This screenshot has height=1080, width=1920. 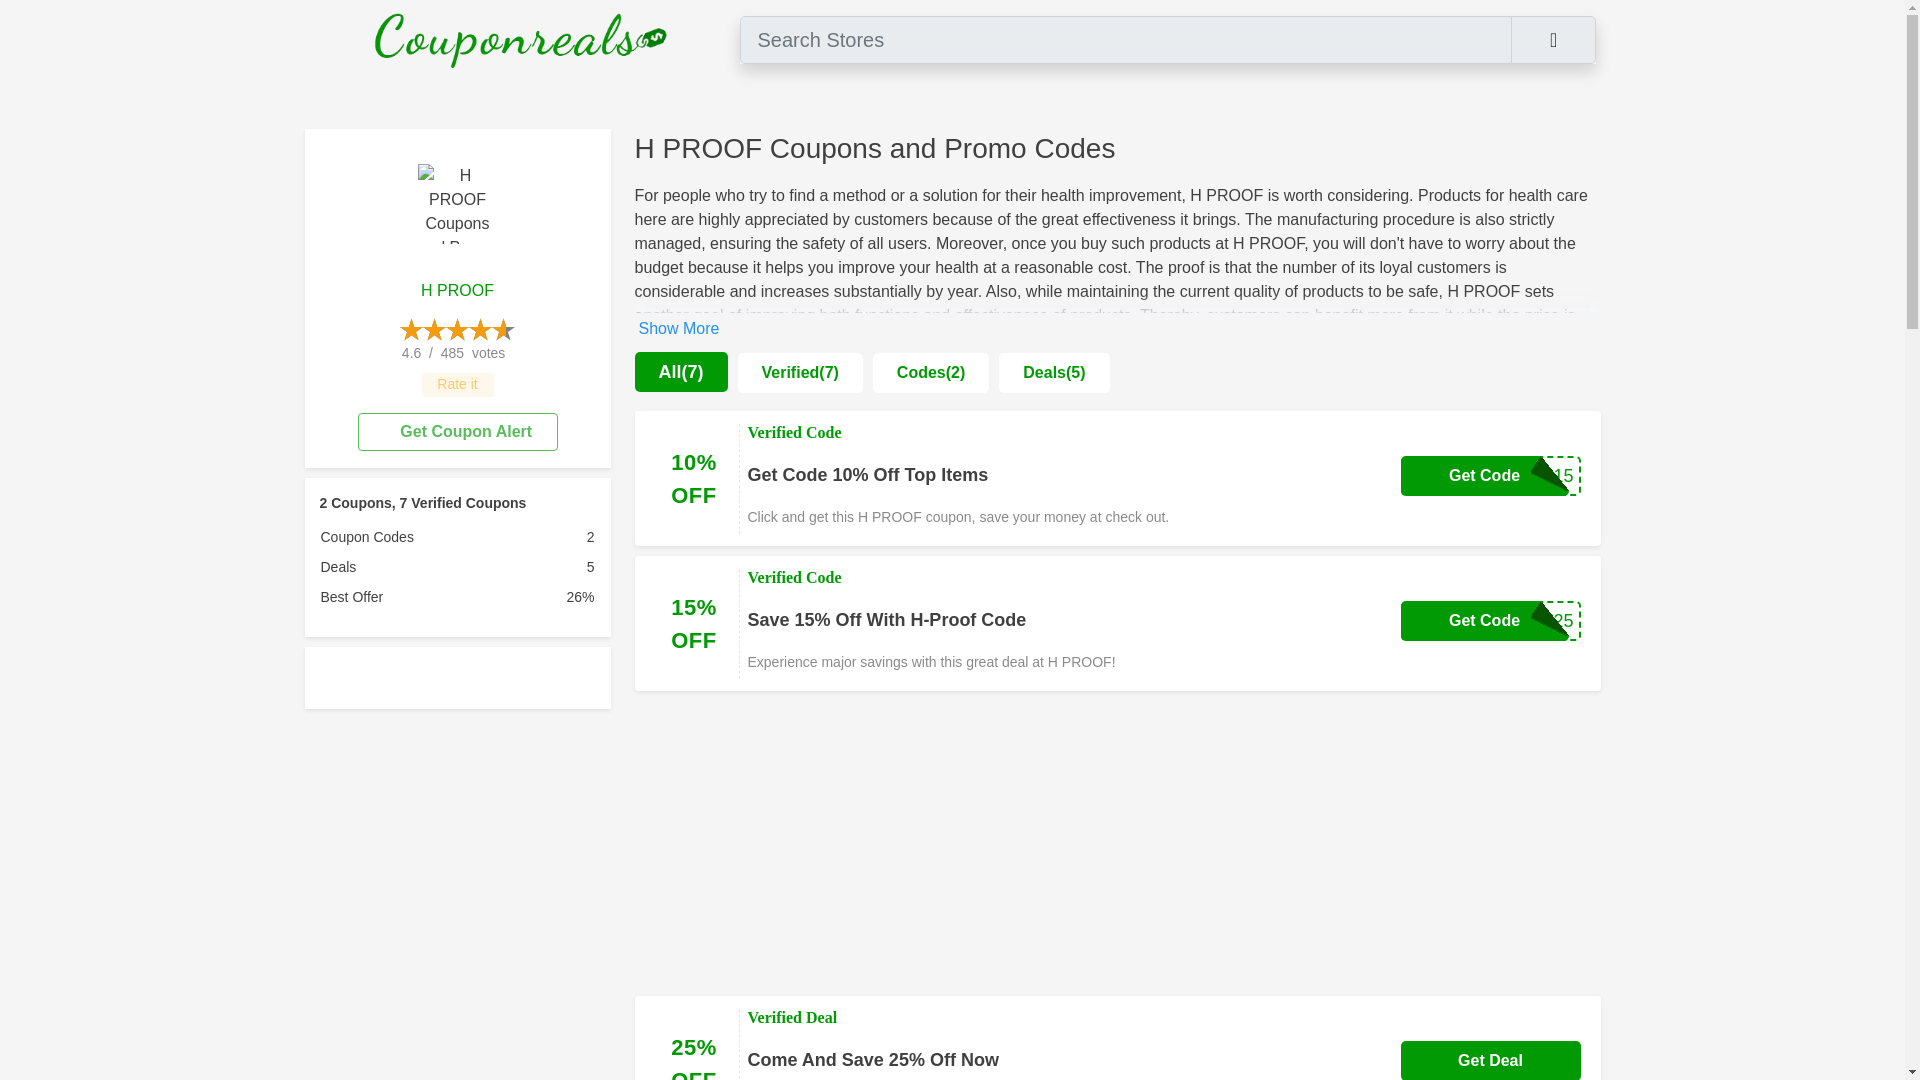 What do you see at coordinates (458, 432) in the screenshot?
I see `    Get Coupon Alert` at bounding box center [458, 432].